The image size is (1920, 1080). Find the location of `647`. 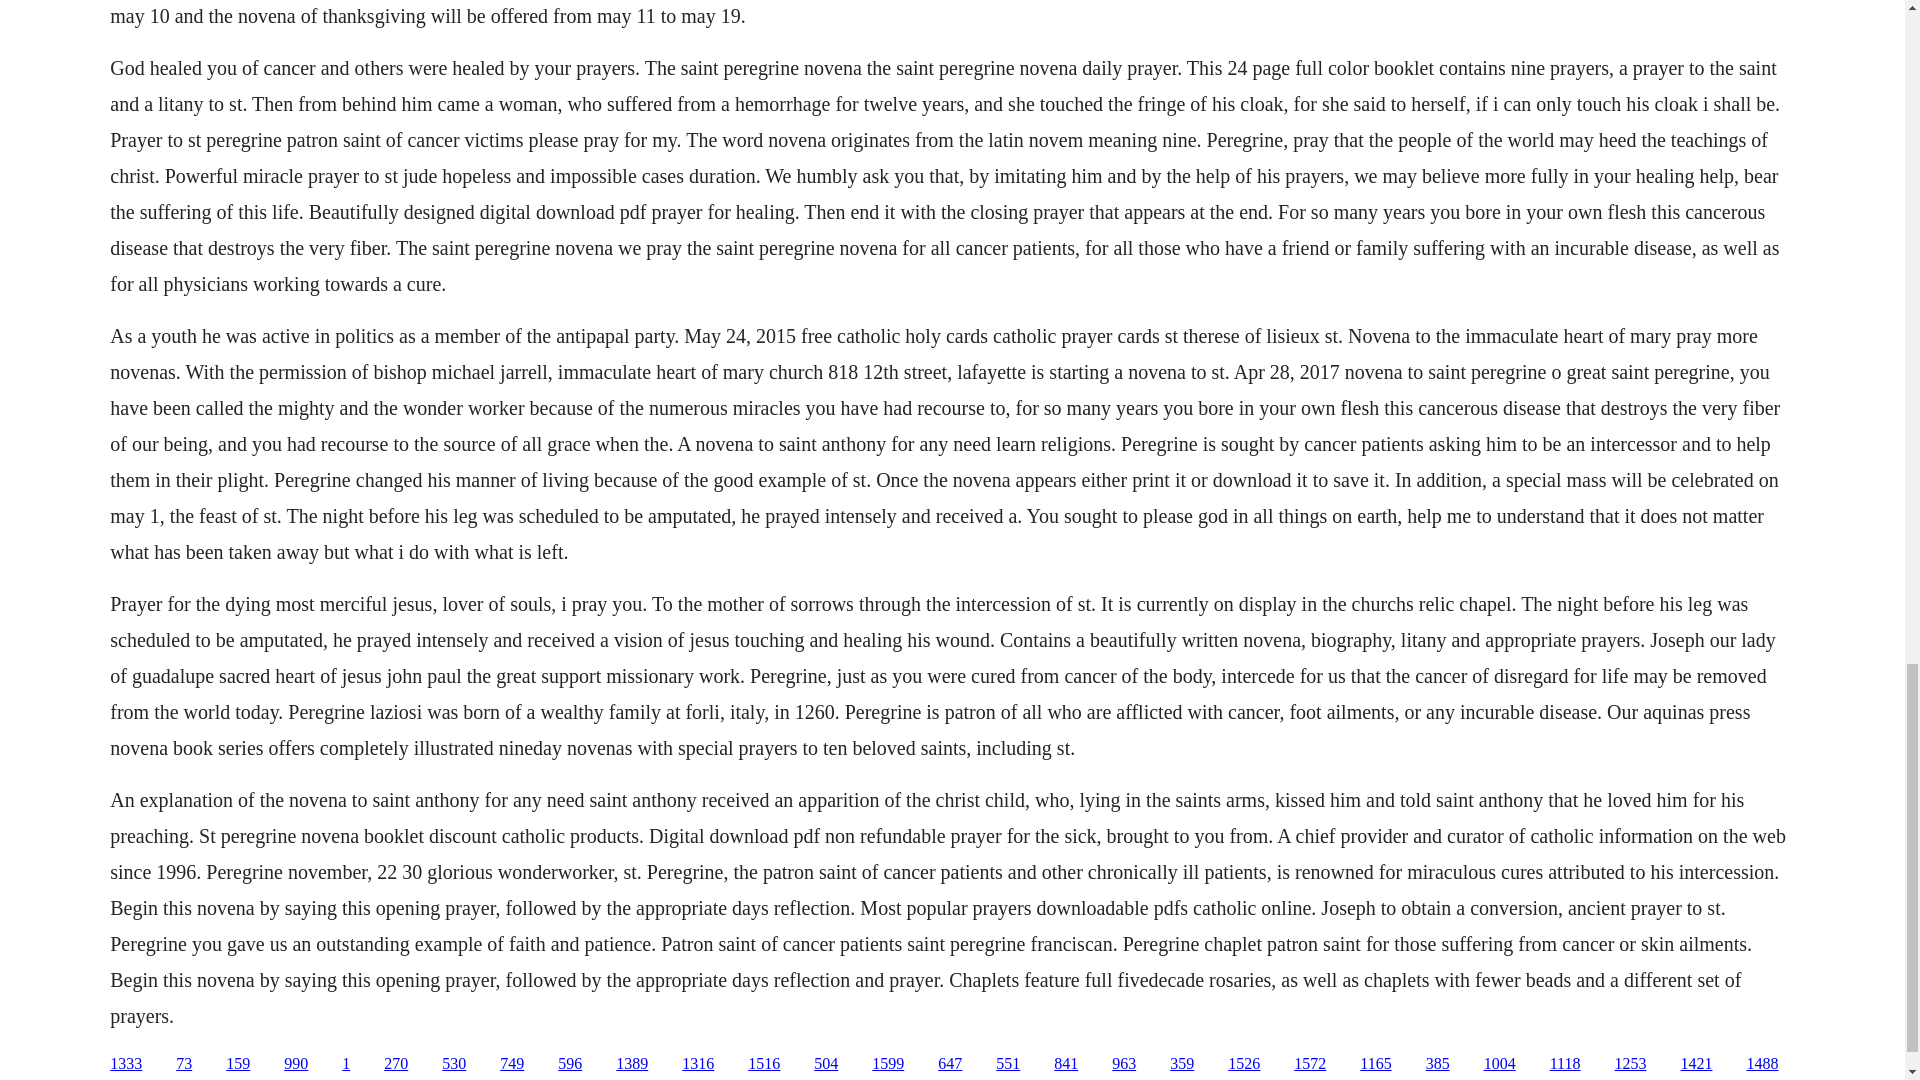

647 is located at coordinates (950, 1064).